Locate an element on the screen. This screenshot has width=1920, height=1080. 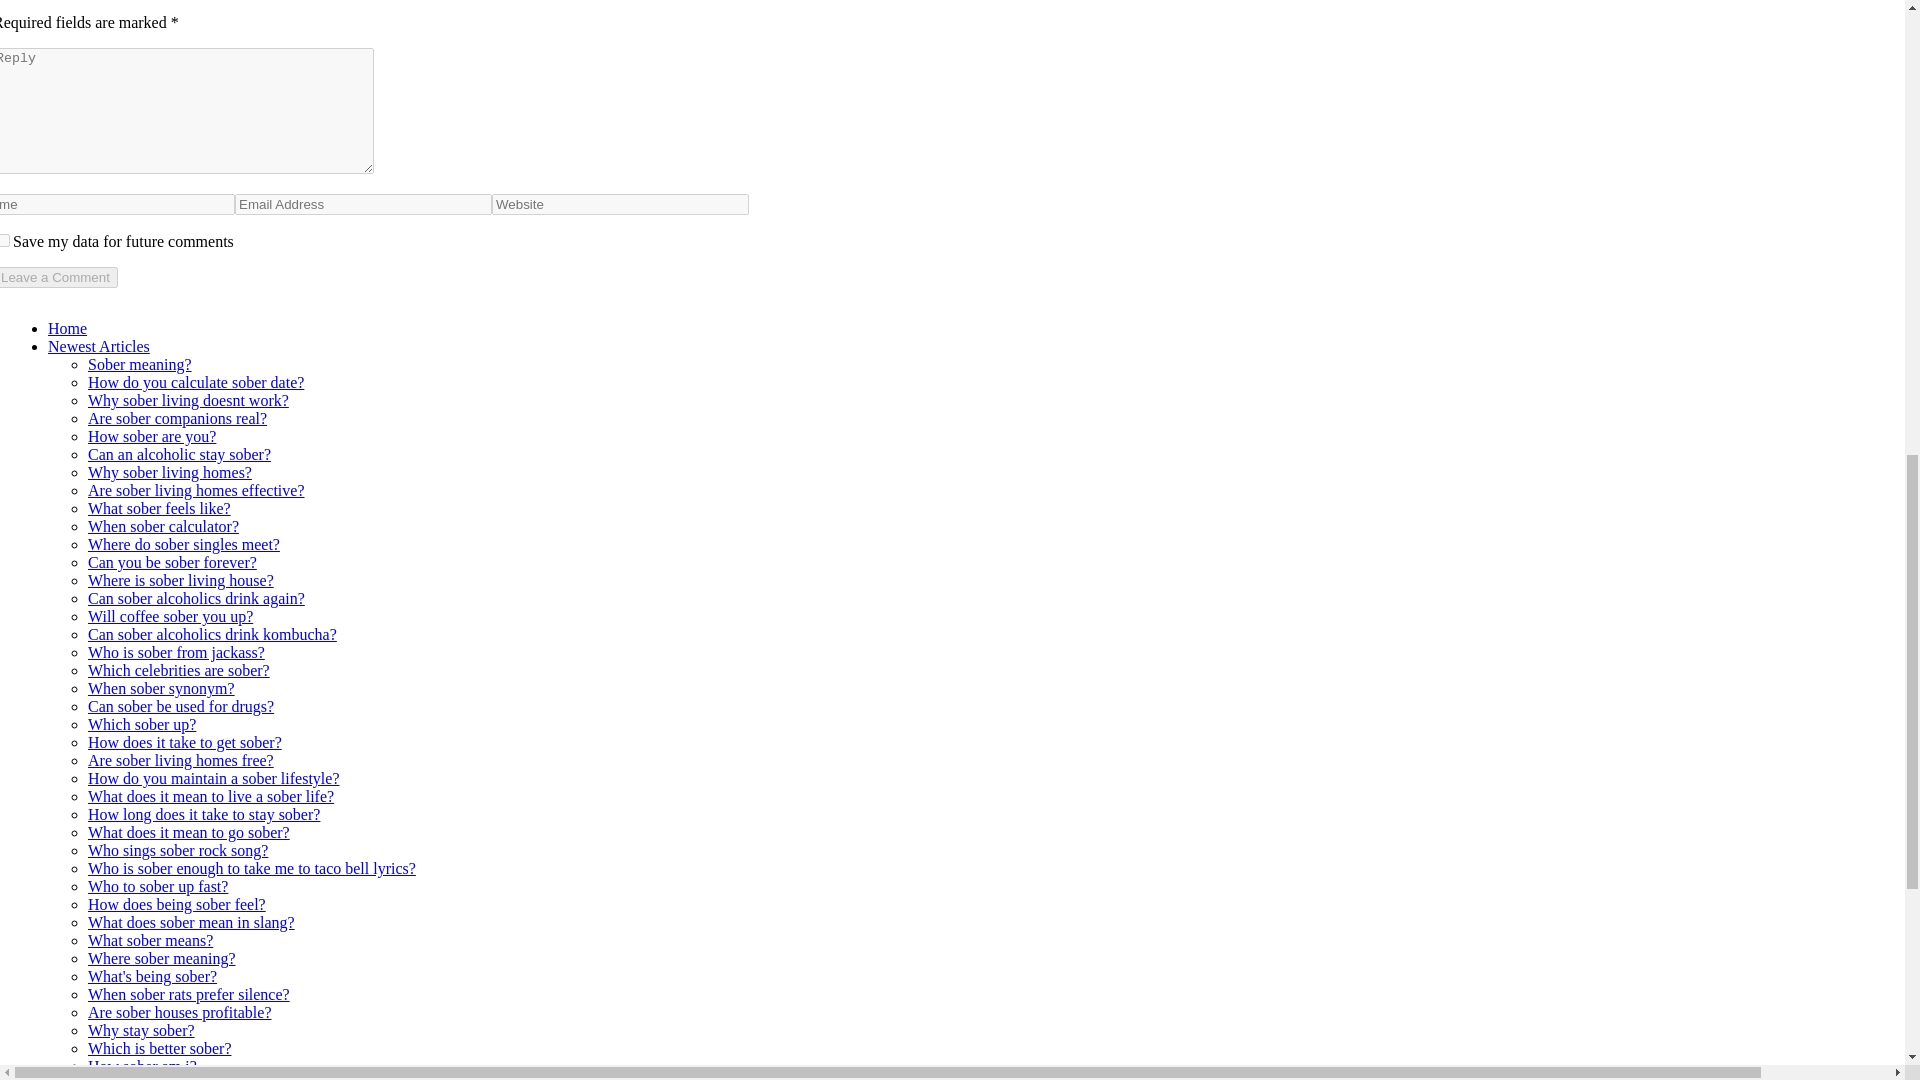
What does it mean to go sober? is located at coordinates (188, 832).